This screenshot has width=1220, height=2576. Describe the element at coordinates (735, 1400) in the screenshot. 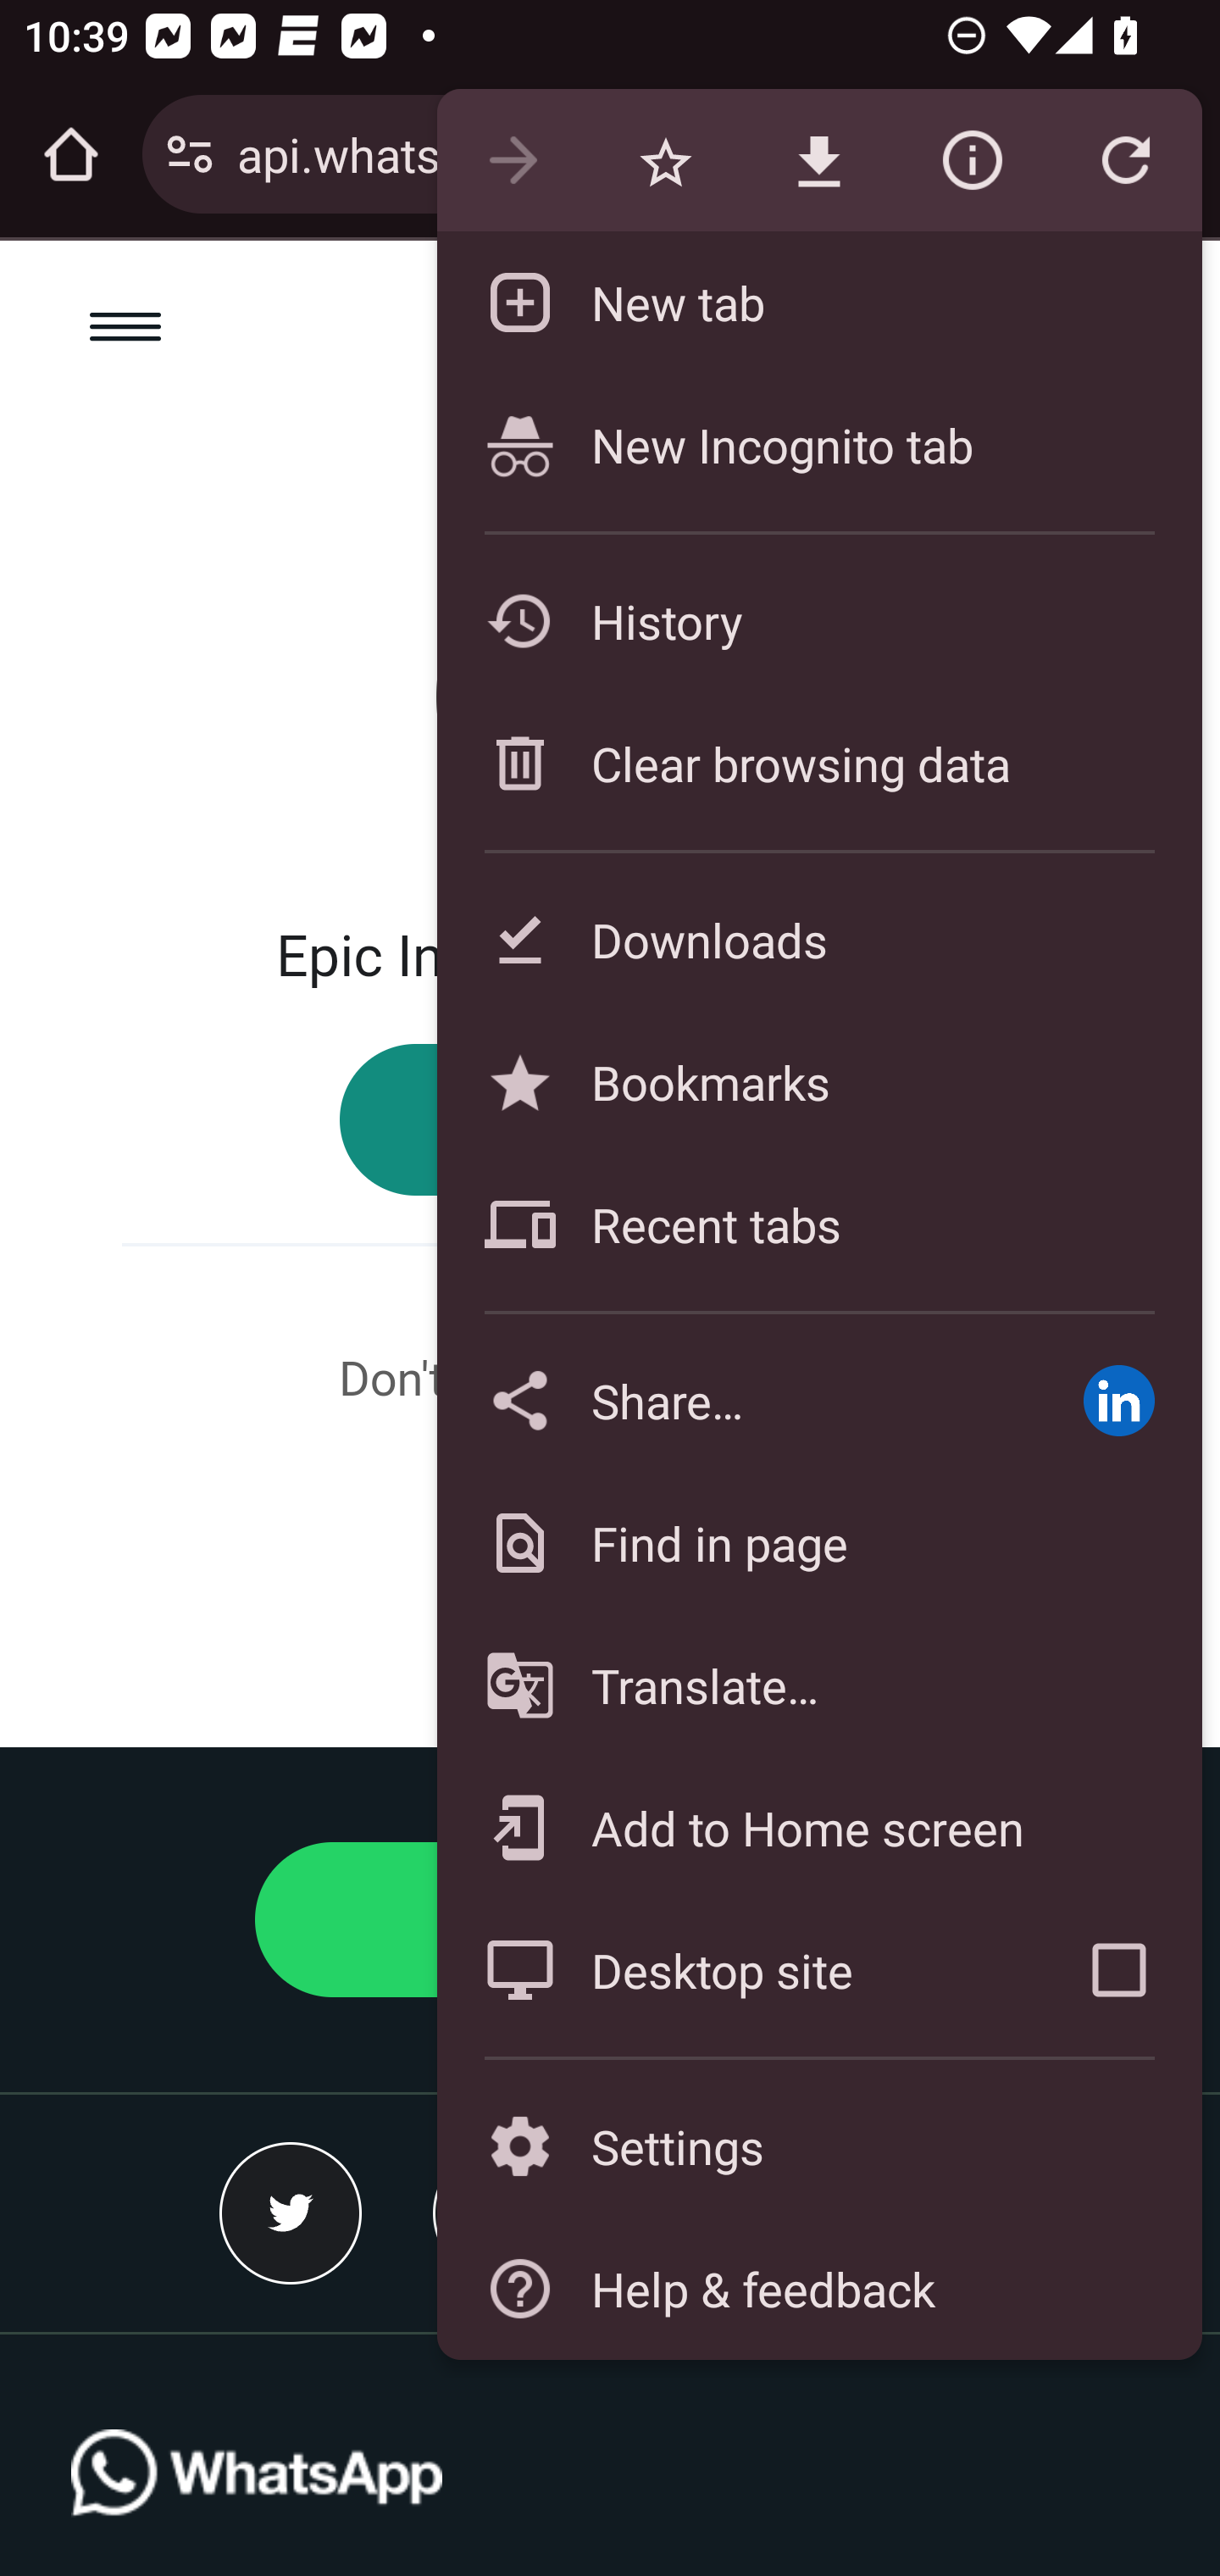

I see `Share…` at that location.